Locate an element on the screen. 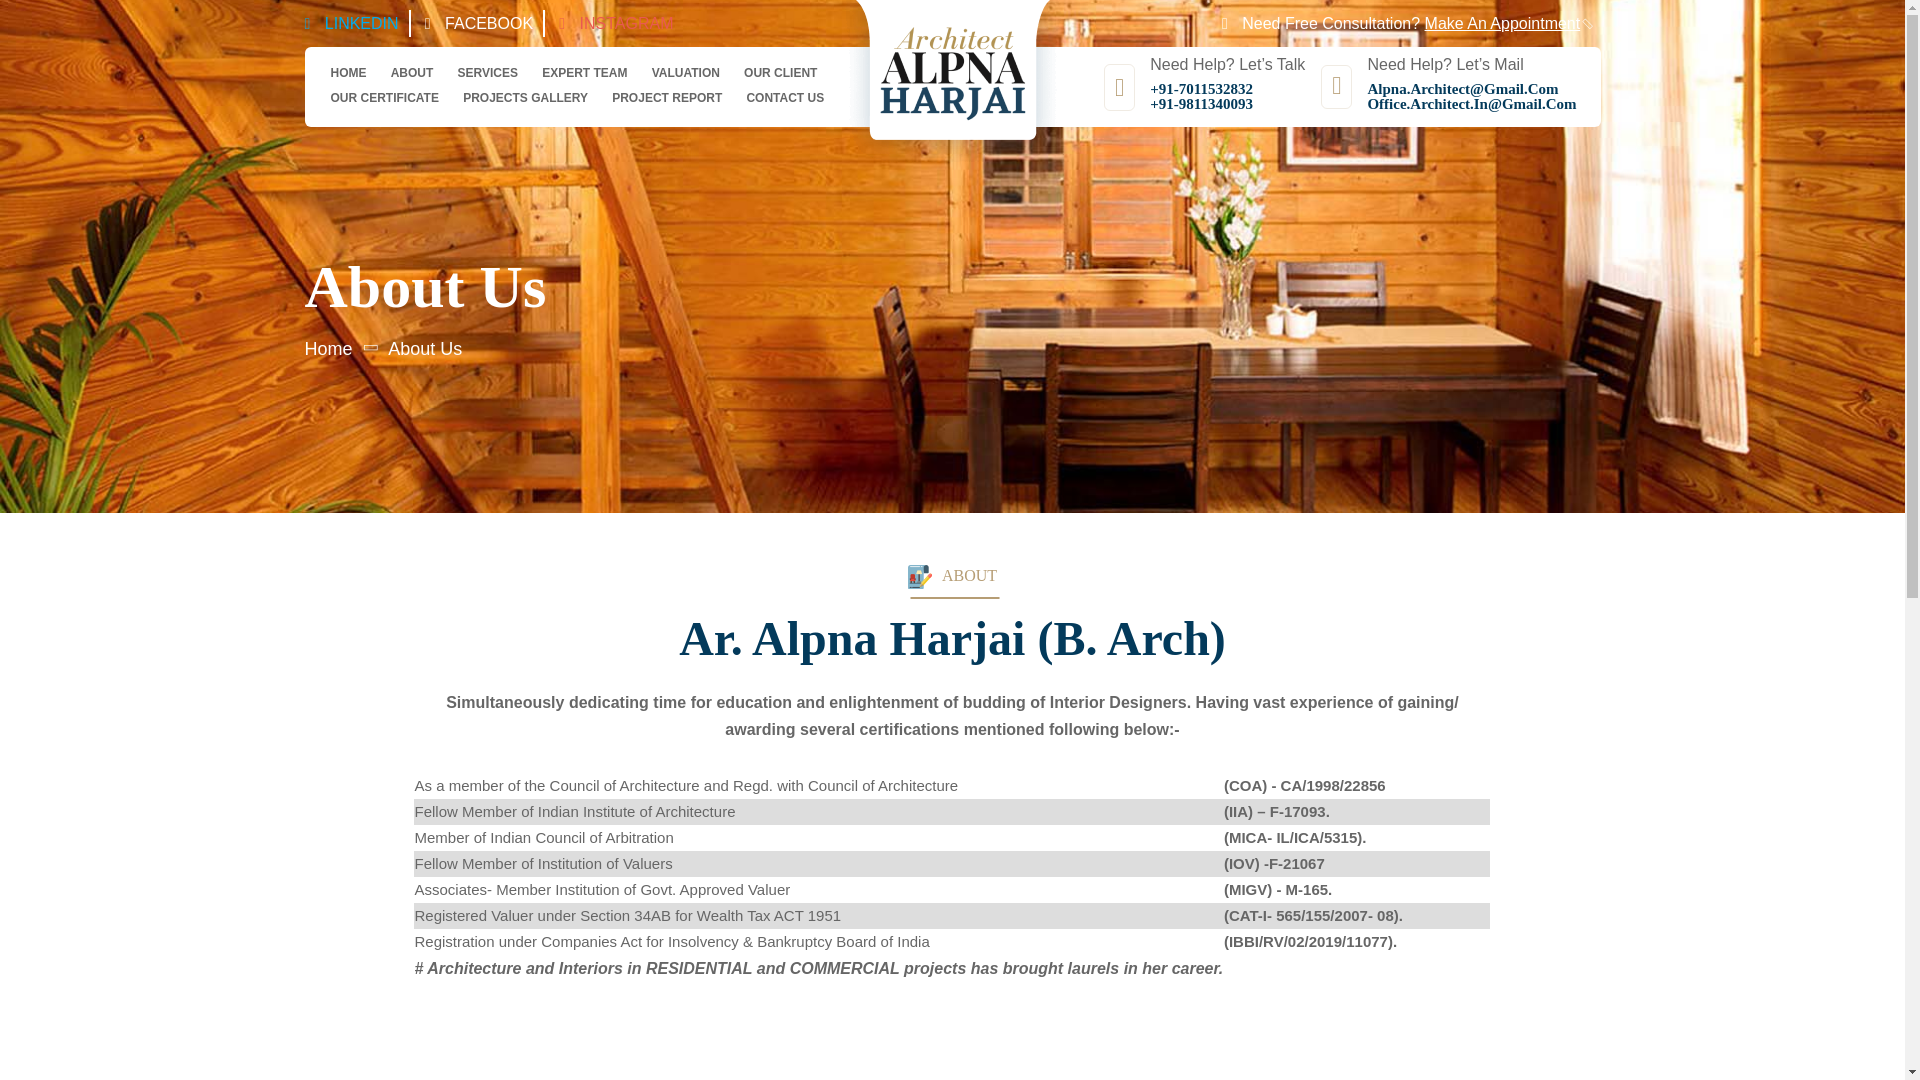 Image resolution: width=1920 pixels, height=1080 pixels. Home is located at coordinates (327, 348).